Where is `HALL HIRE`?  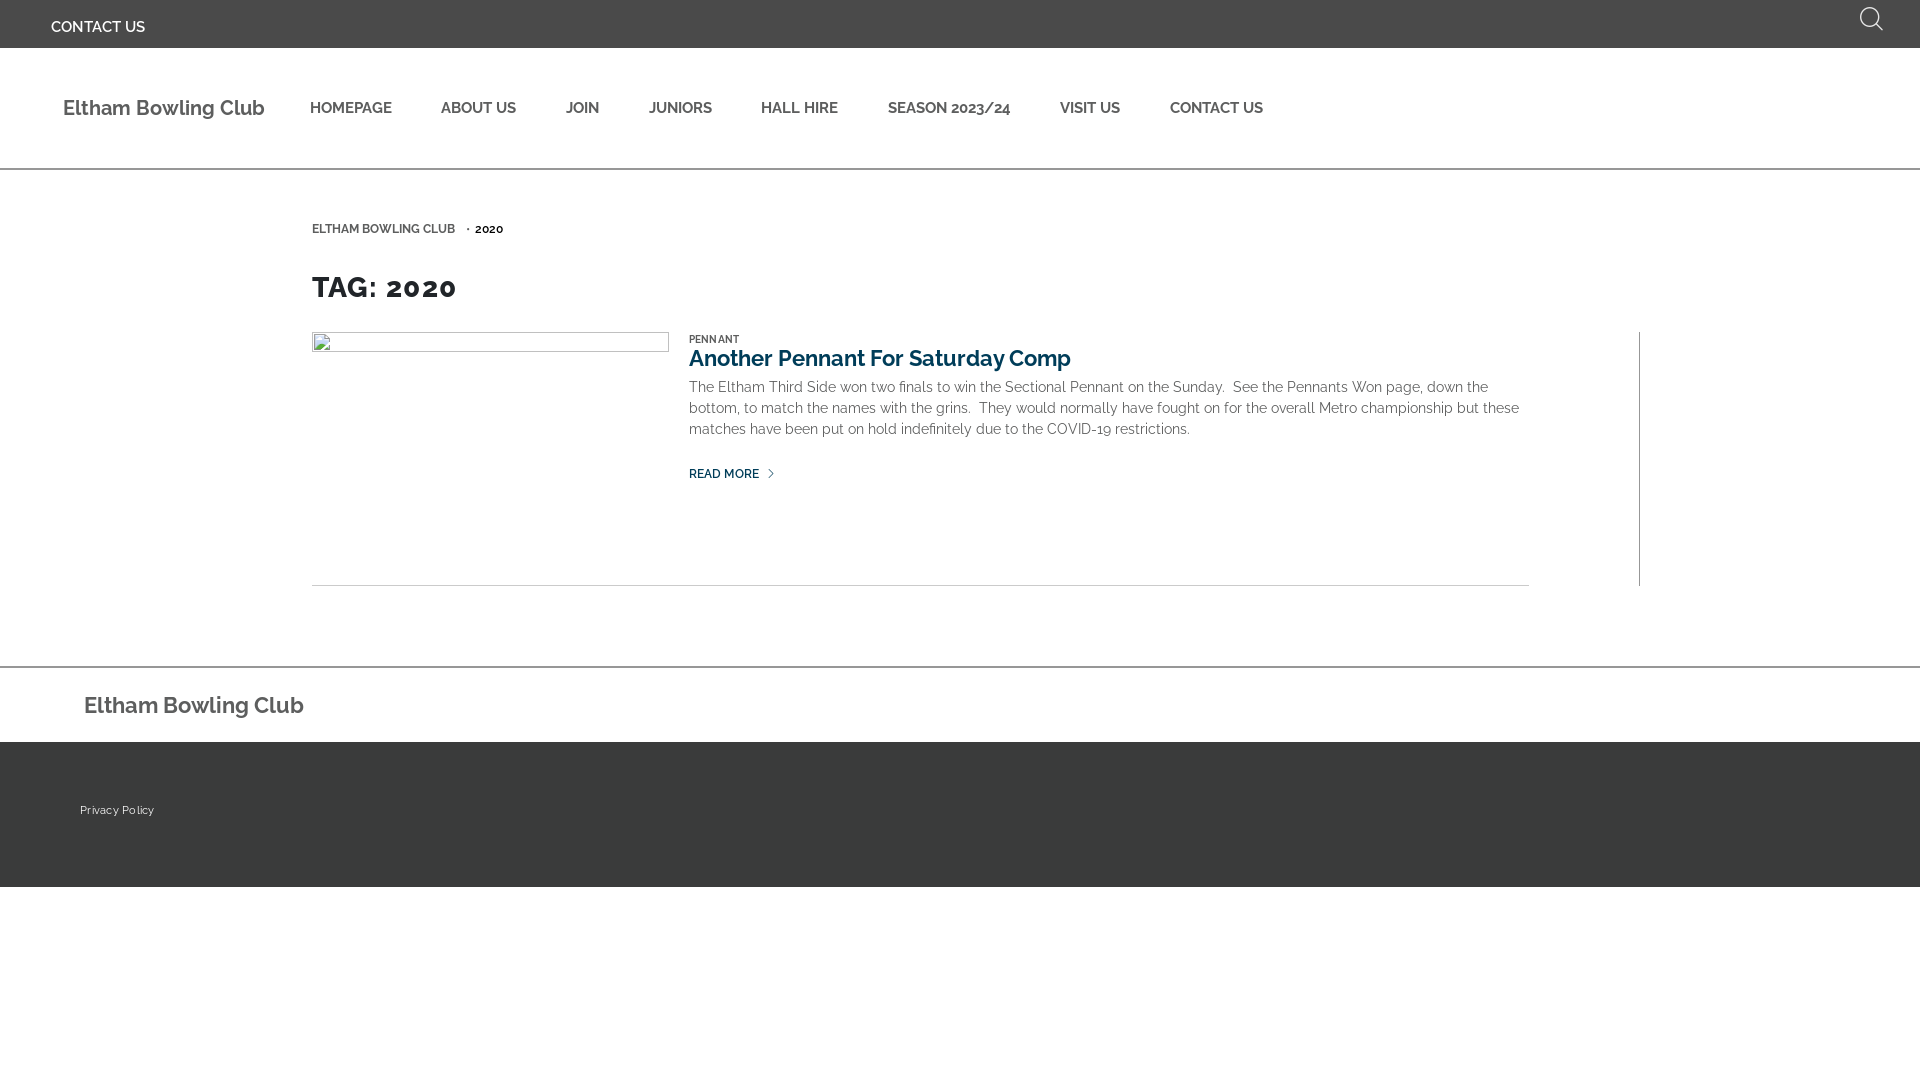 HALL HIRE is located at coordinates (800, 108).